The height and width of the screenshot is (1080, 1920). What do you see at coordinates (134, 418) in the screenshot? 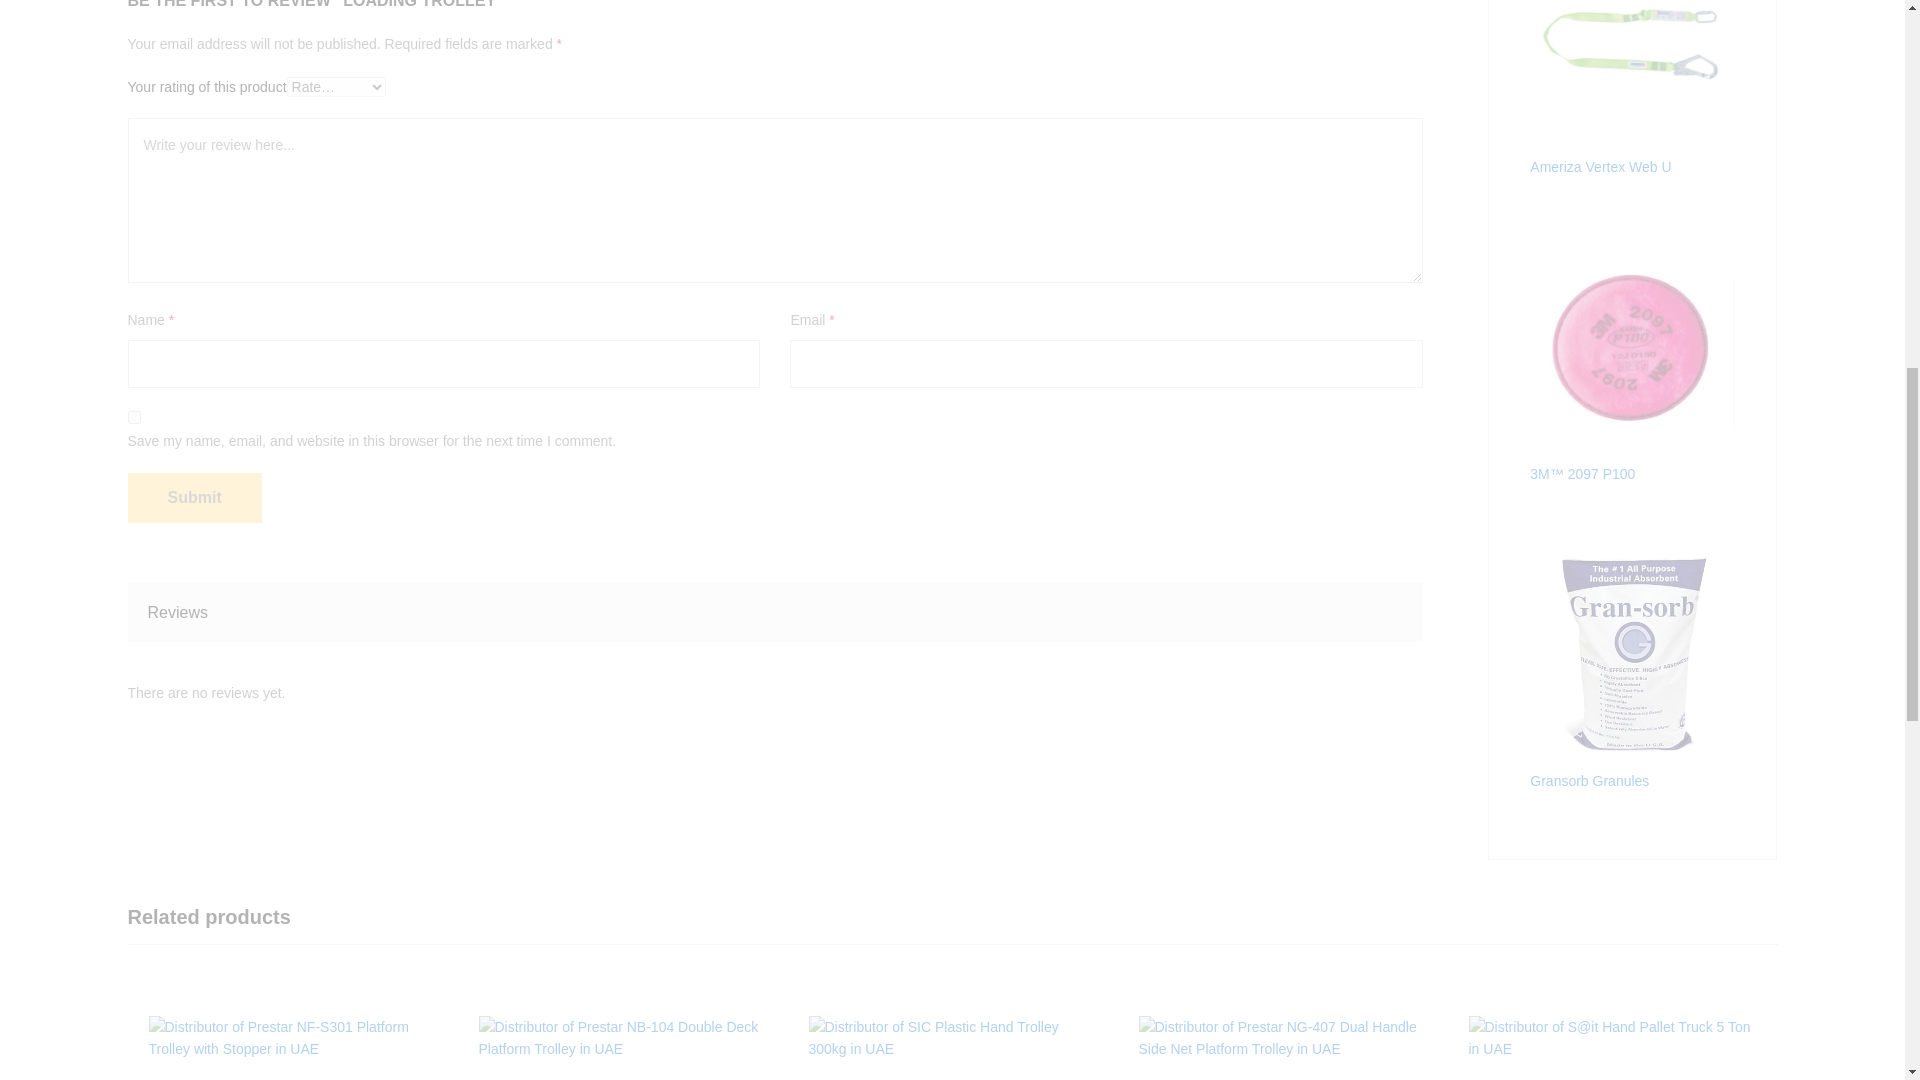
I see `yes` at bounding box center [134, 418].